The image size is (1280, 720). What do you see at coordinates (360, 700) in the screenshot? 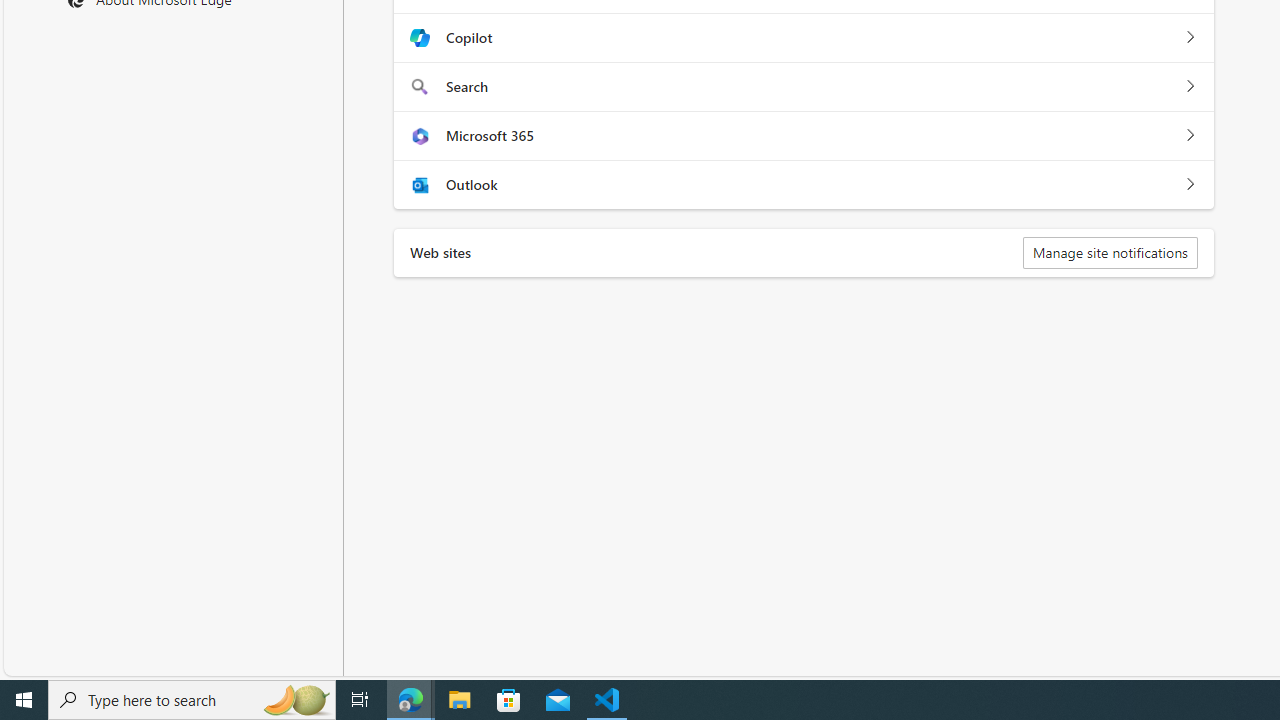
I see `Task View` at bounding box center [360, 700].